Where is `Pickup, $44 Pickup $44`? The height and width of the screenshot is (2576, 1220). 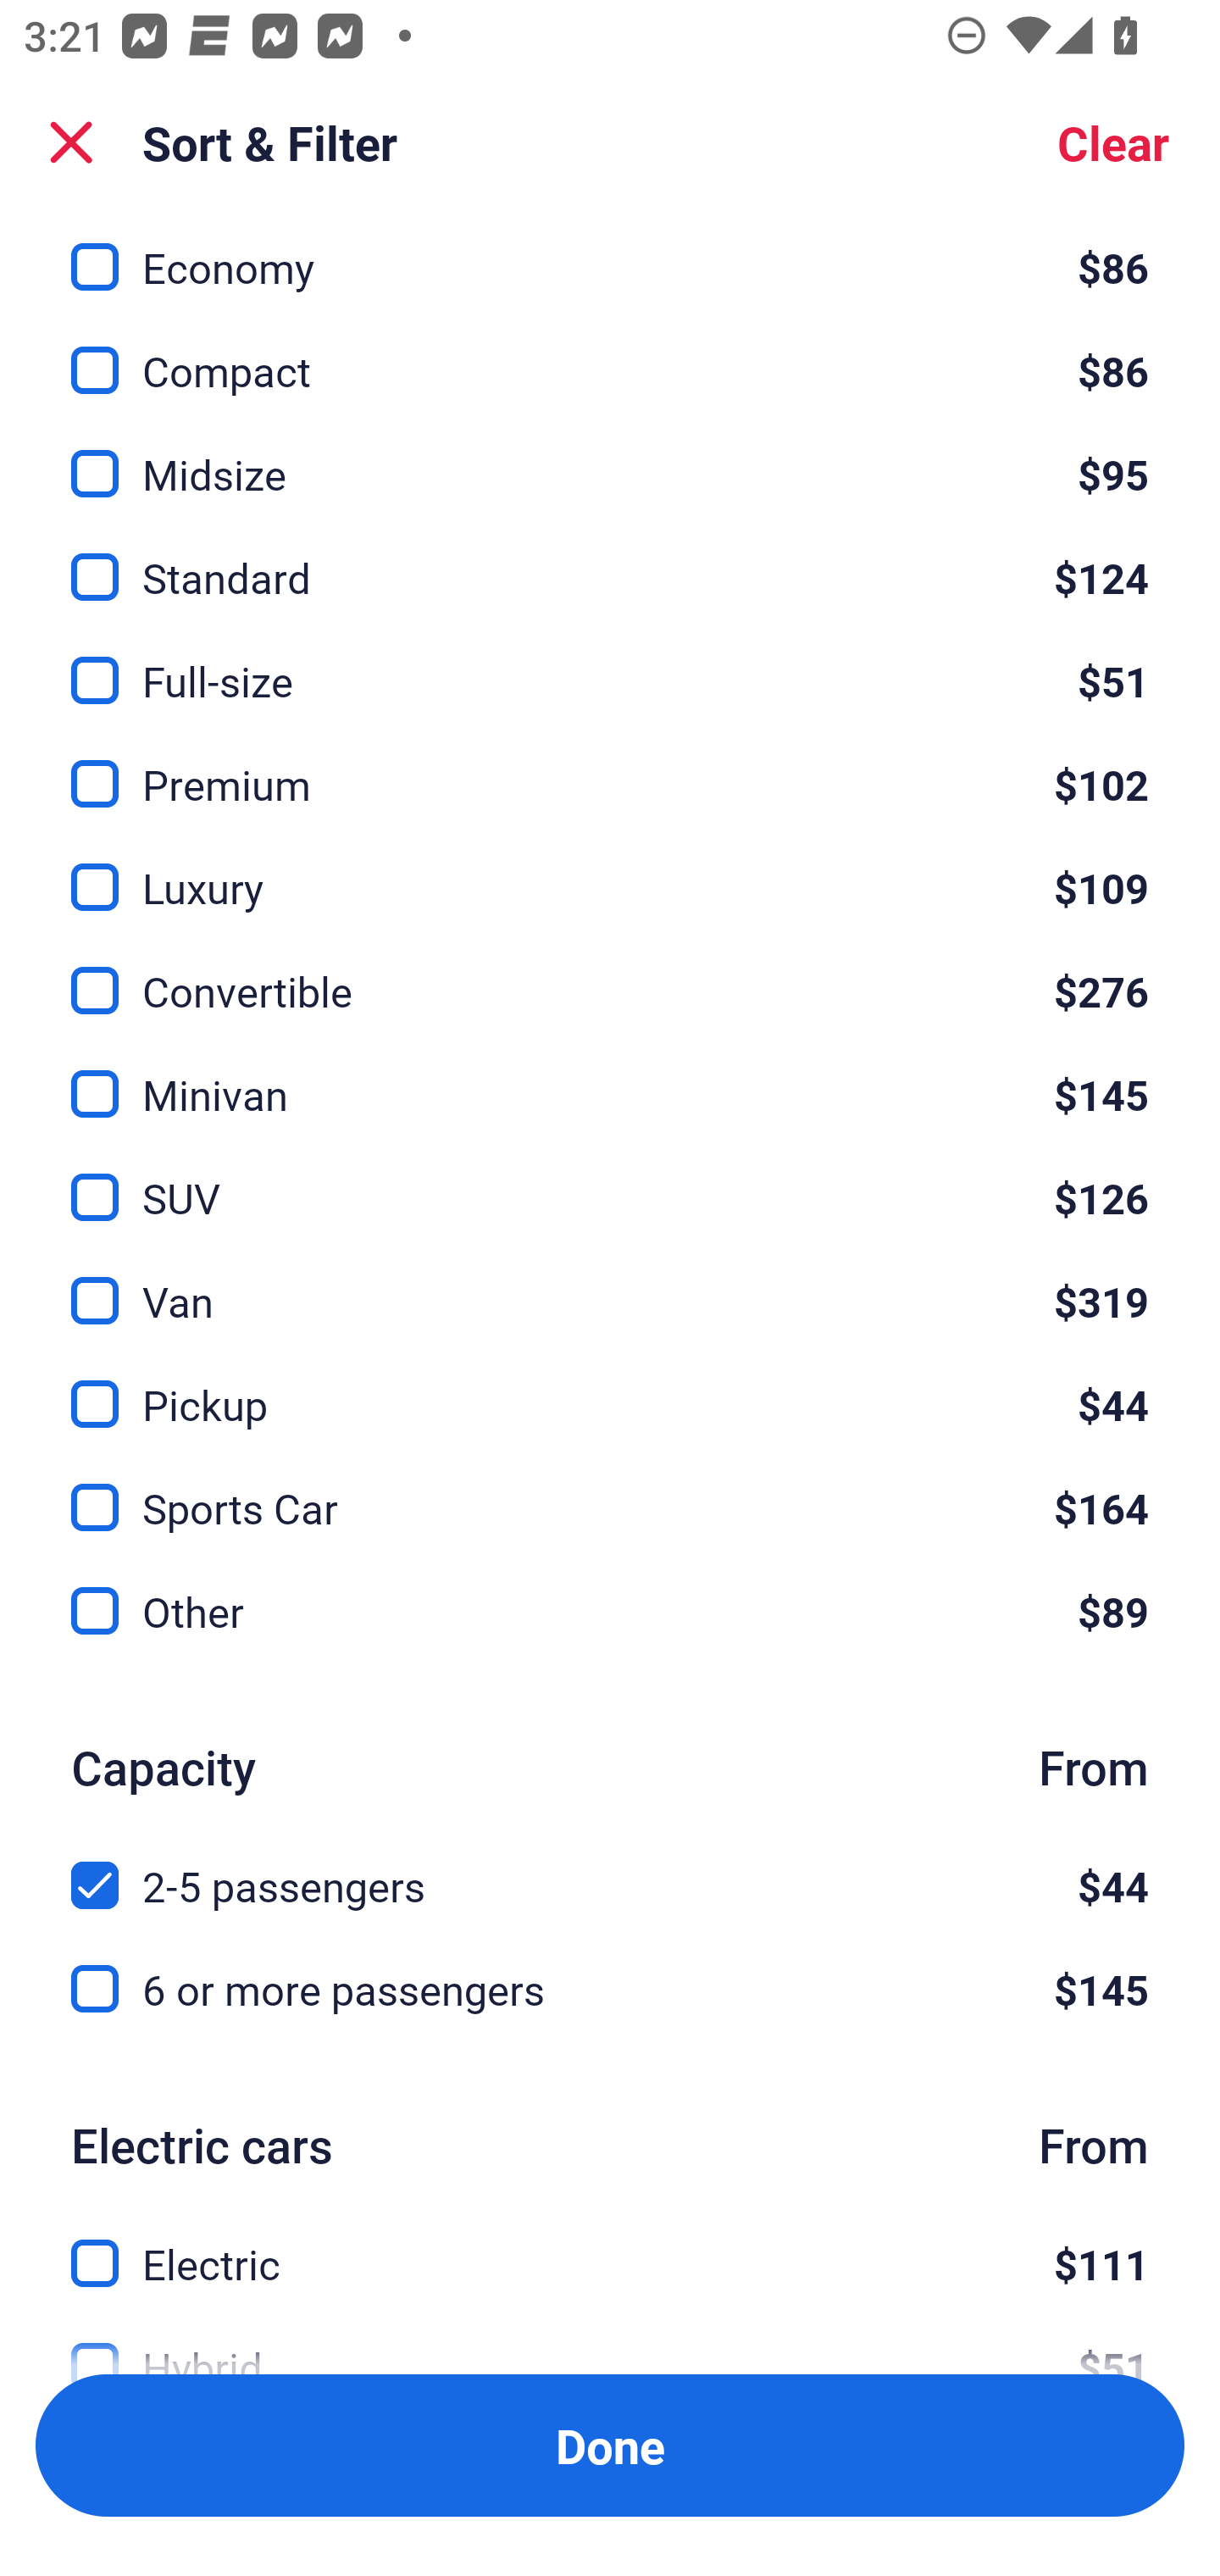 Pickup, $44 Pickup $44 is located at coordinates (610, 1385).